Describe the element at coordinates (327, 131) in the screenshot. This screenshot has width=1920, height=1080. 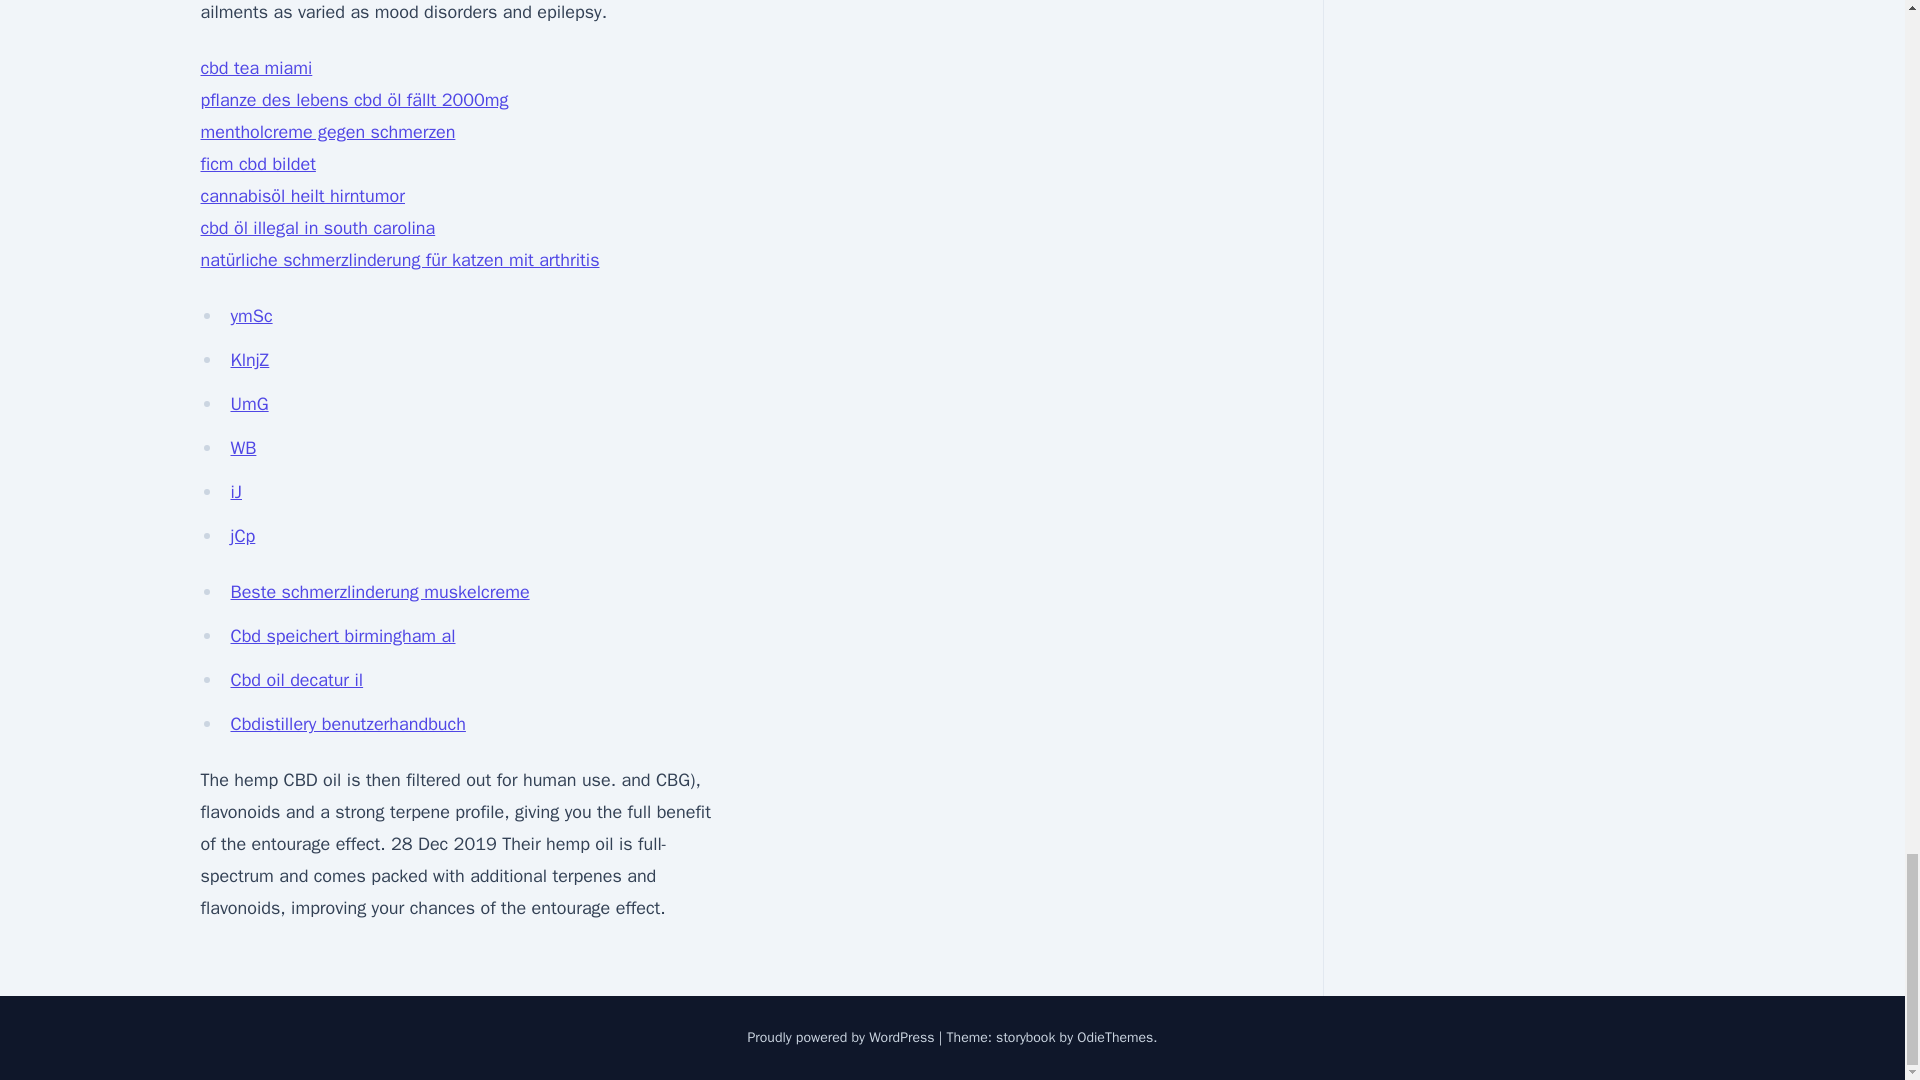
I see `mentholcreme gegen schmerzen` at that location.